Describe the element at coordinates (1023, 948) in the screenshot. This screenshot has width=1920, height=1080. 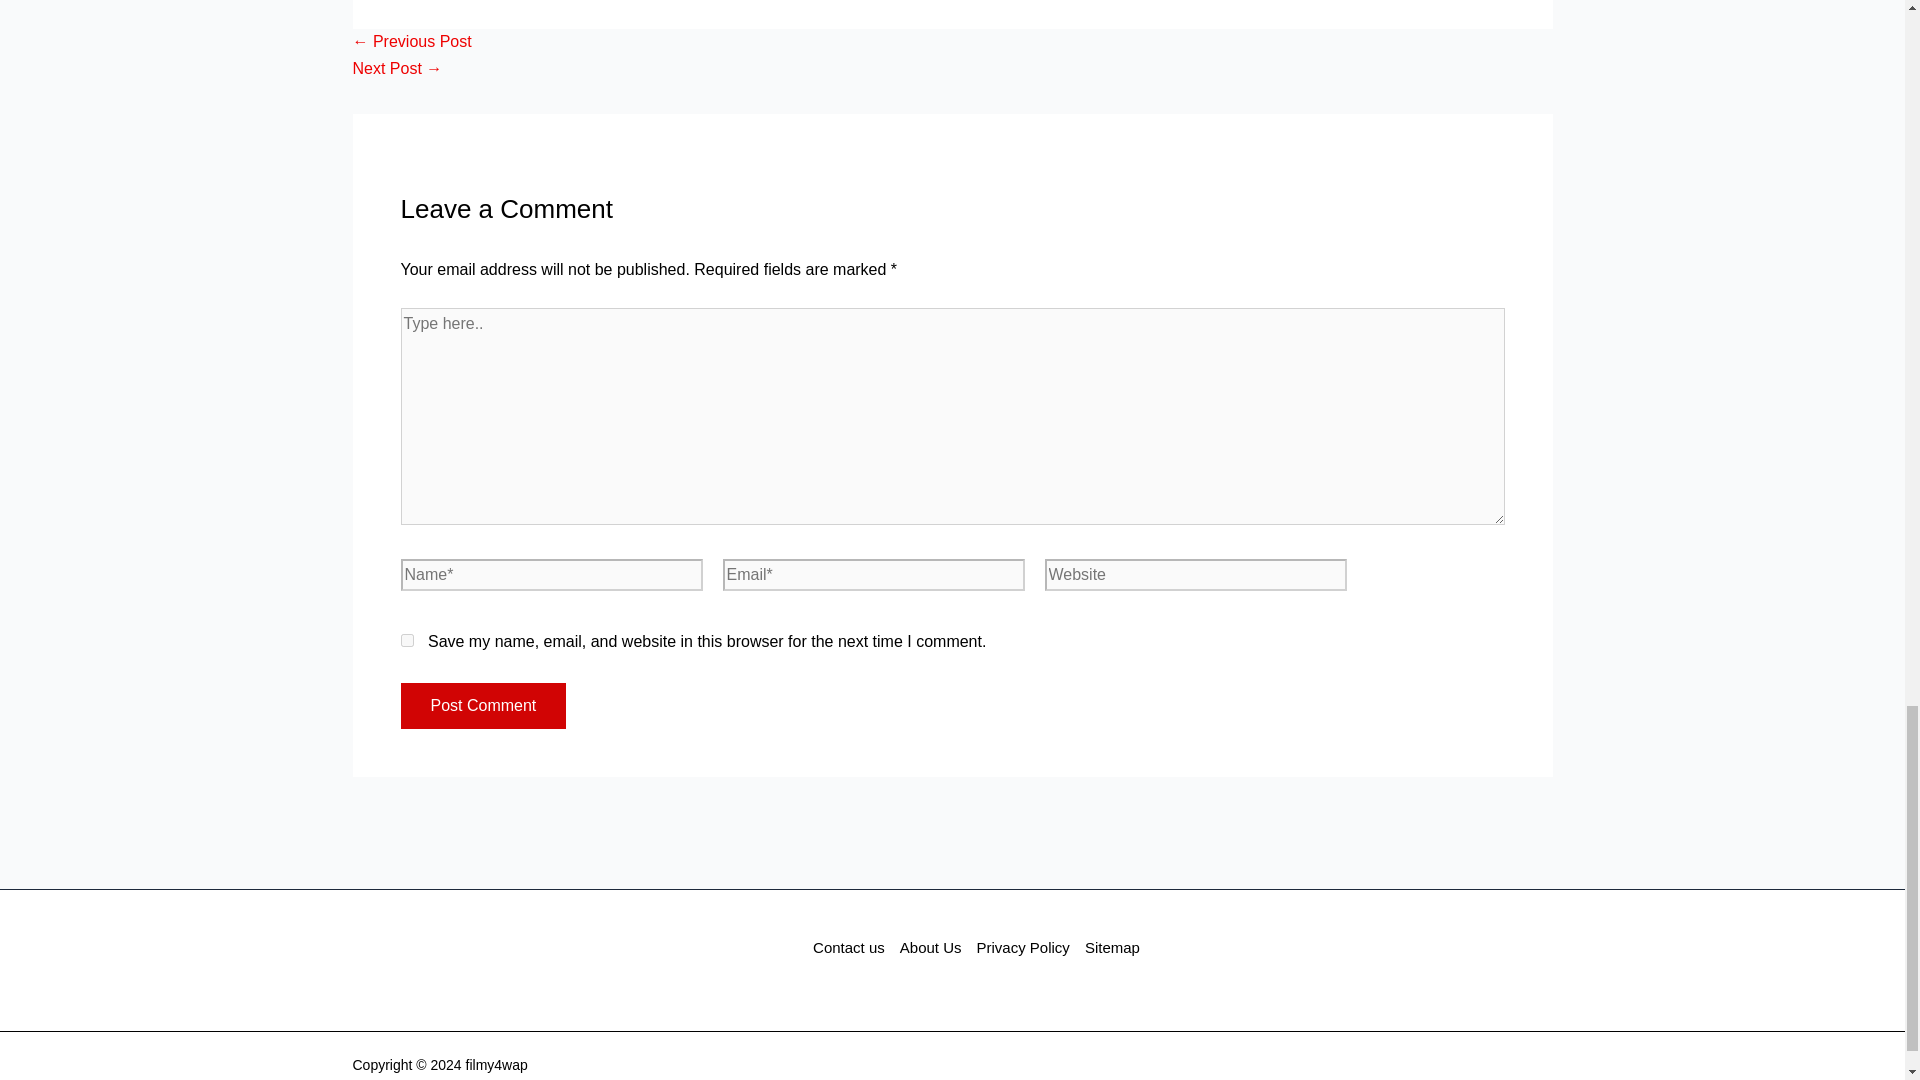
I see `Privacy Policy` at that location.